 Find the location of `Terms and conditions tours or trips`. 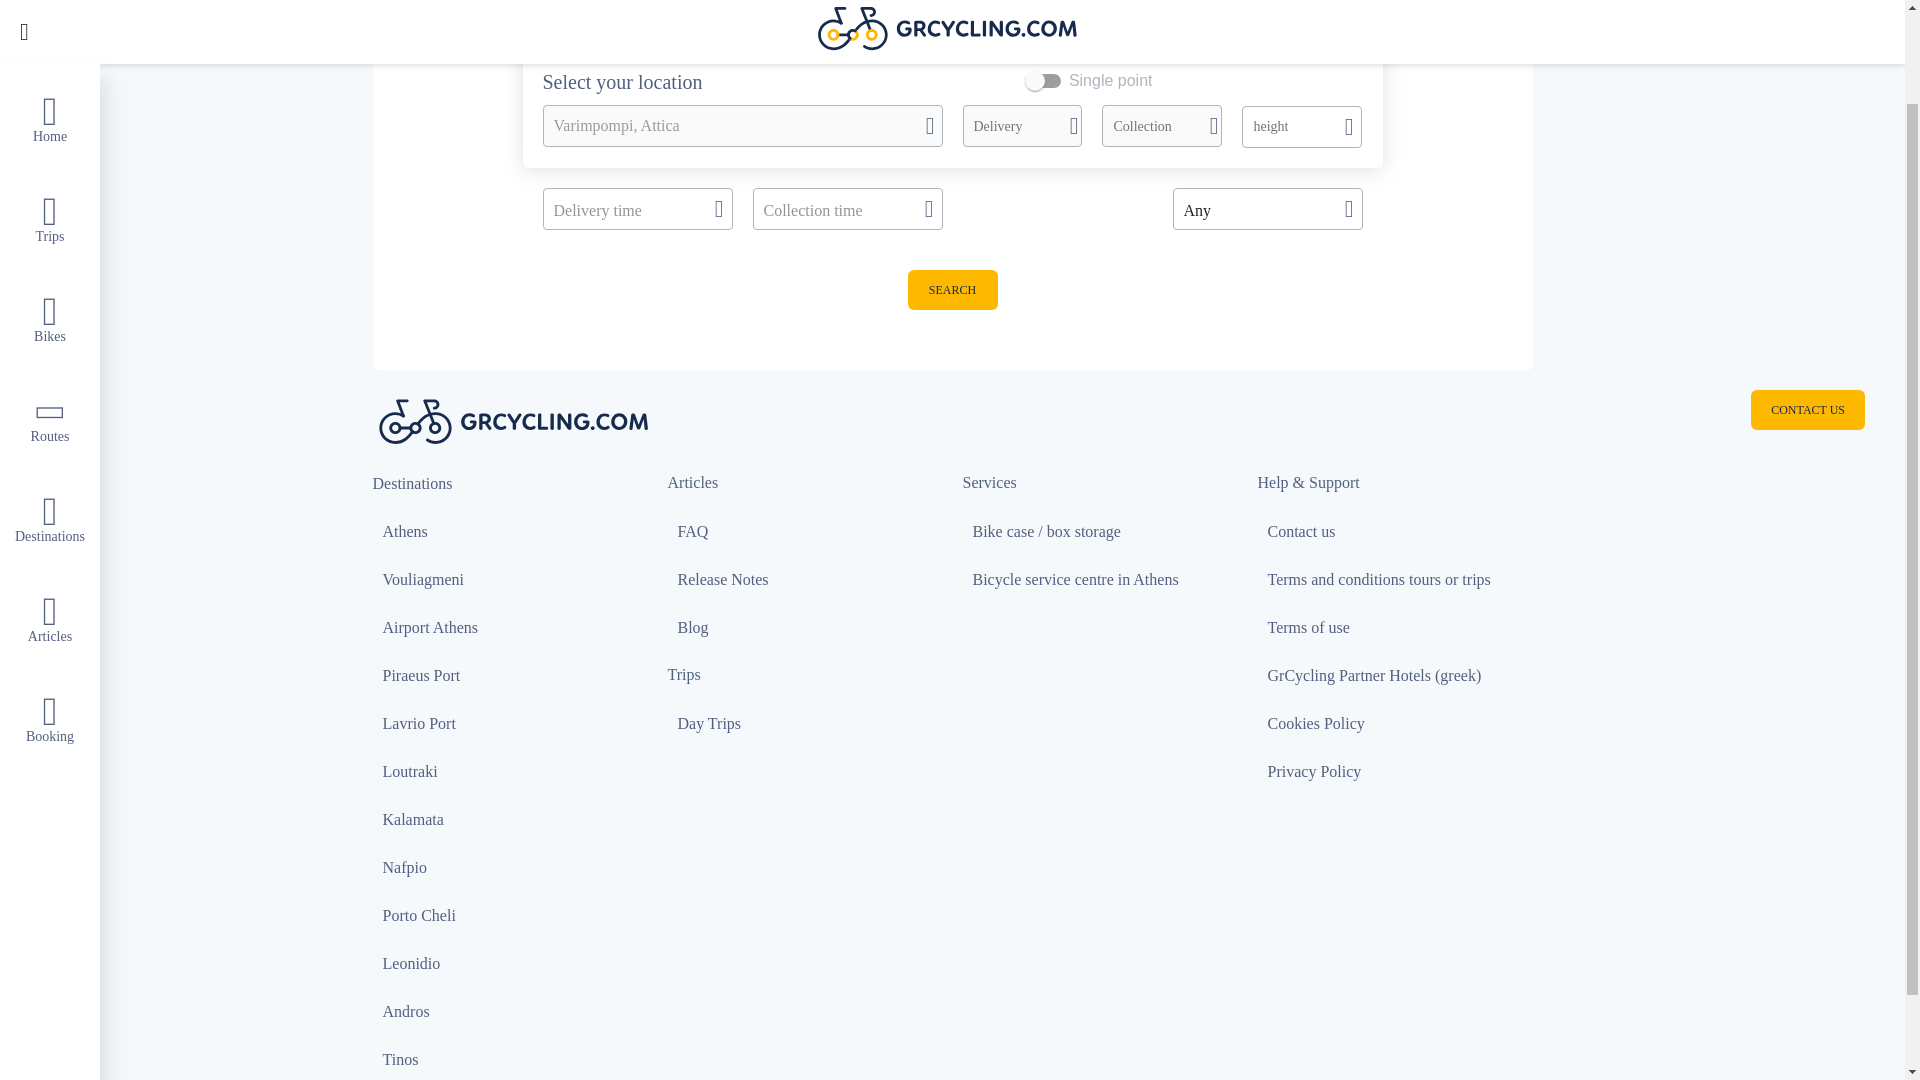

Terms and conditions tours or trips is located at coordinates (1400, 592).